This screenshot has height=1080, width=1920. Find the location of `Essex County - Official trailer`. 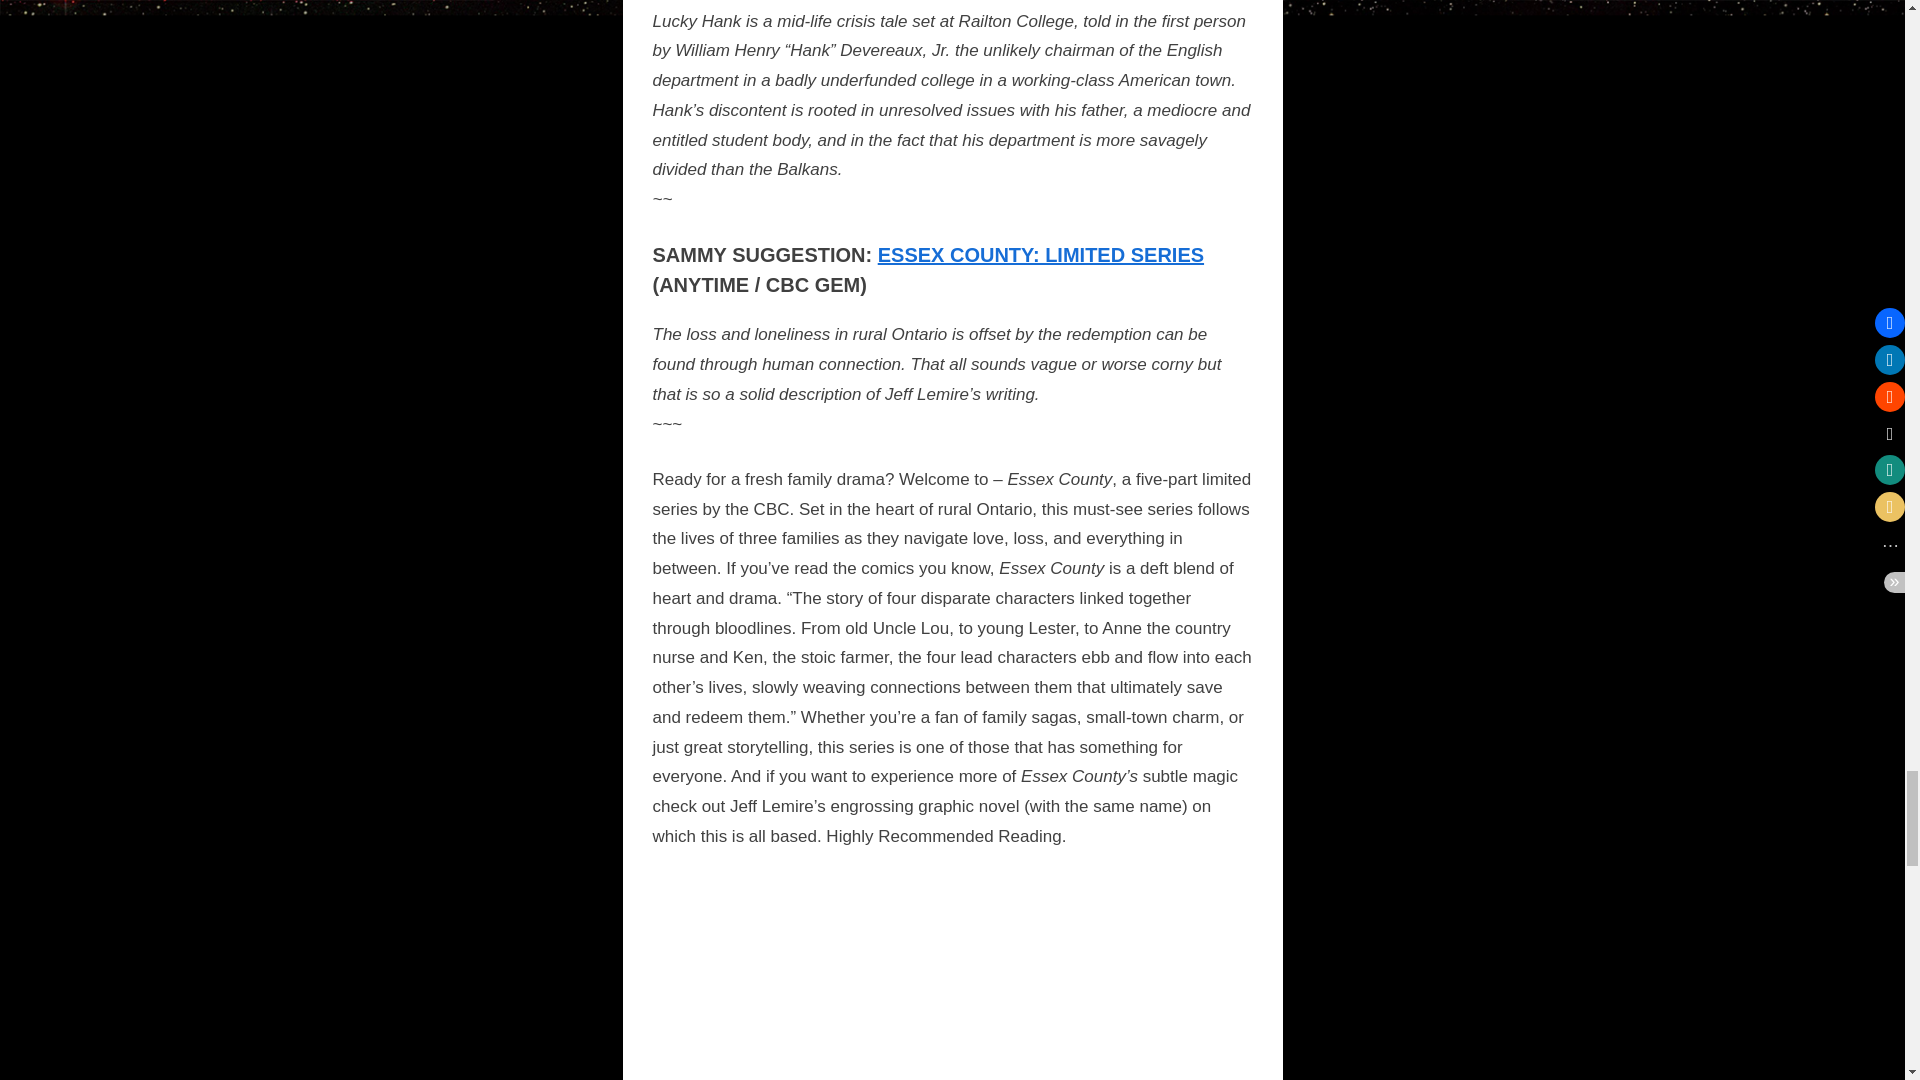

Essex County - Official trailer is located at coordinates (952, 978).